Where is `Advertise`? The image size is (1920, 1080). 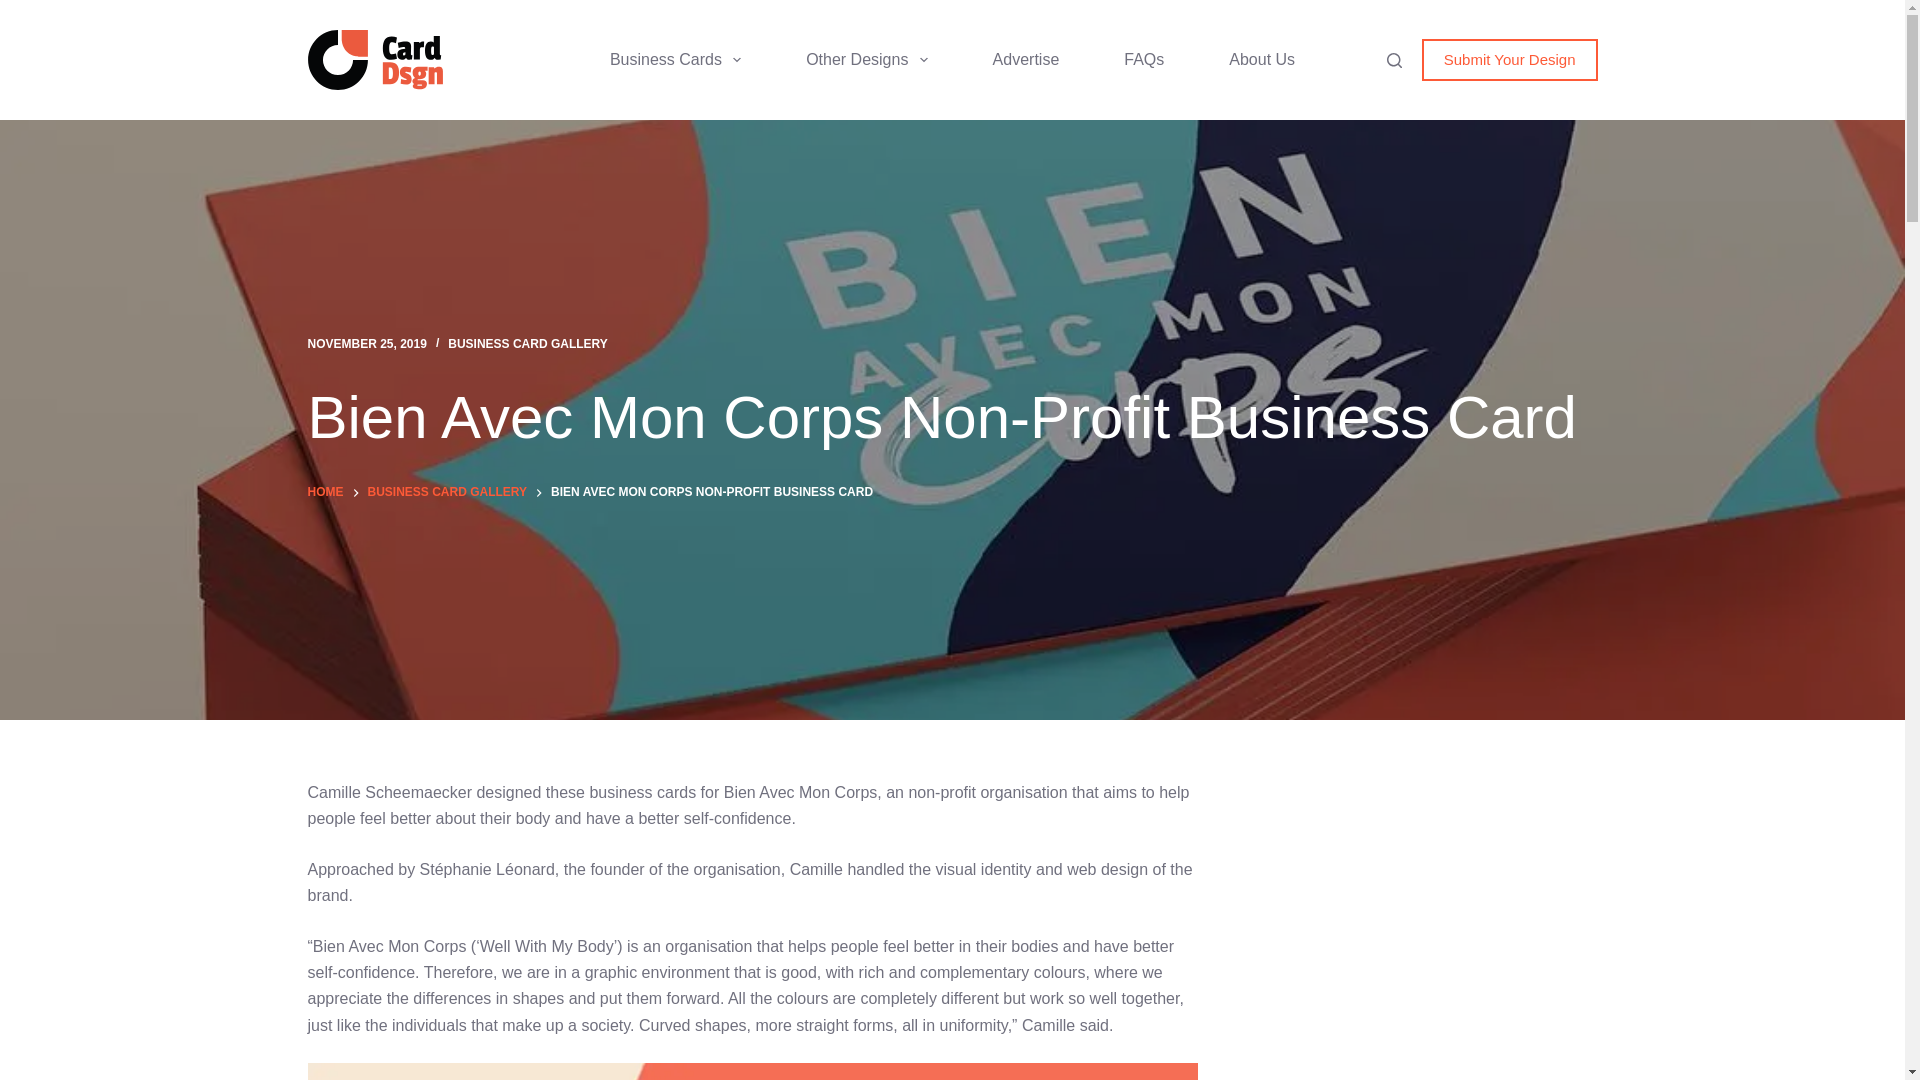
Advertise is located at coordinates (1026, 60).